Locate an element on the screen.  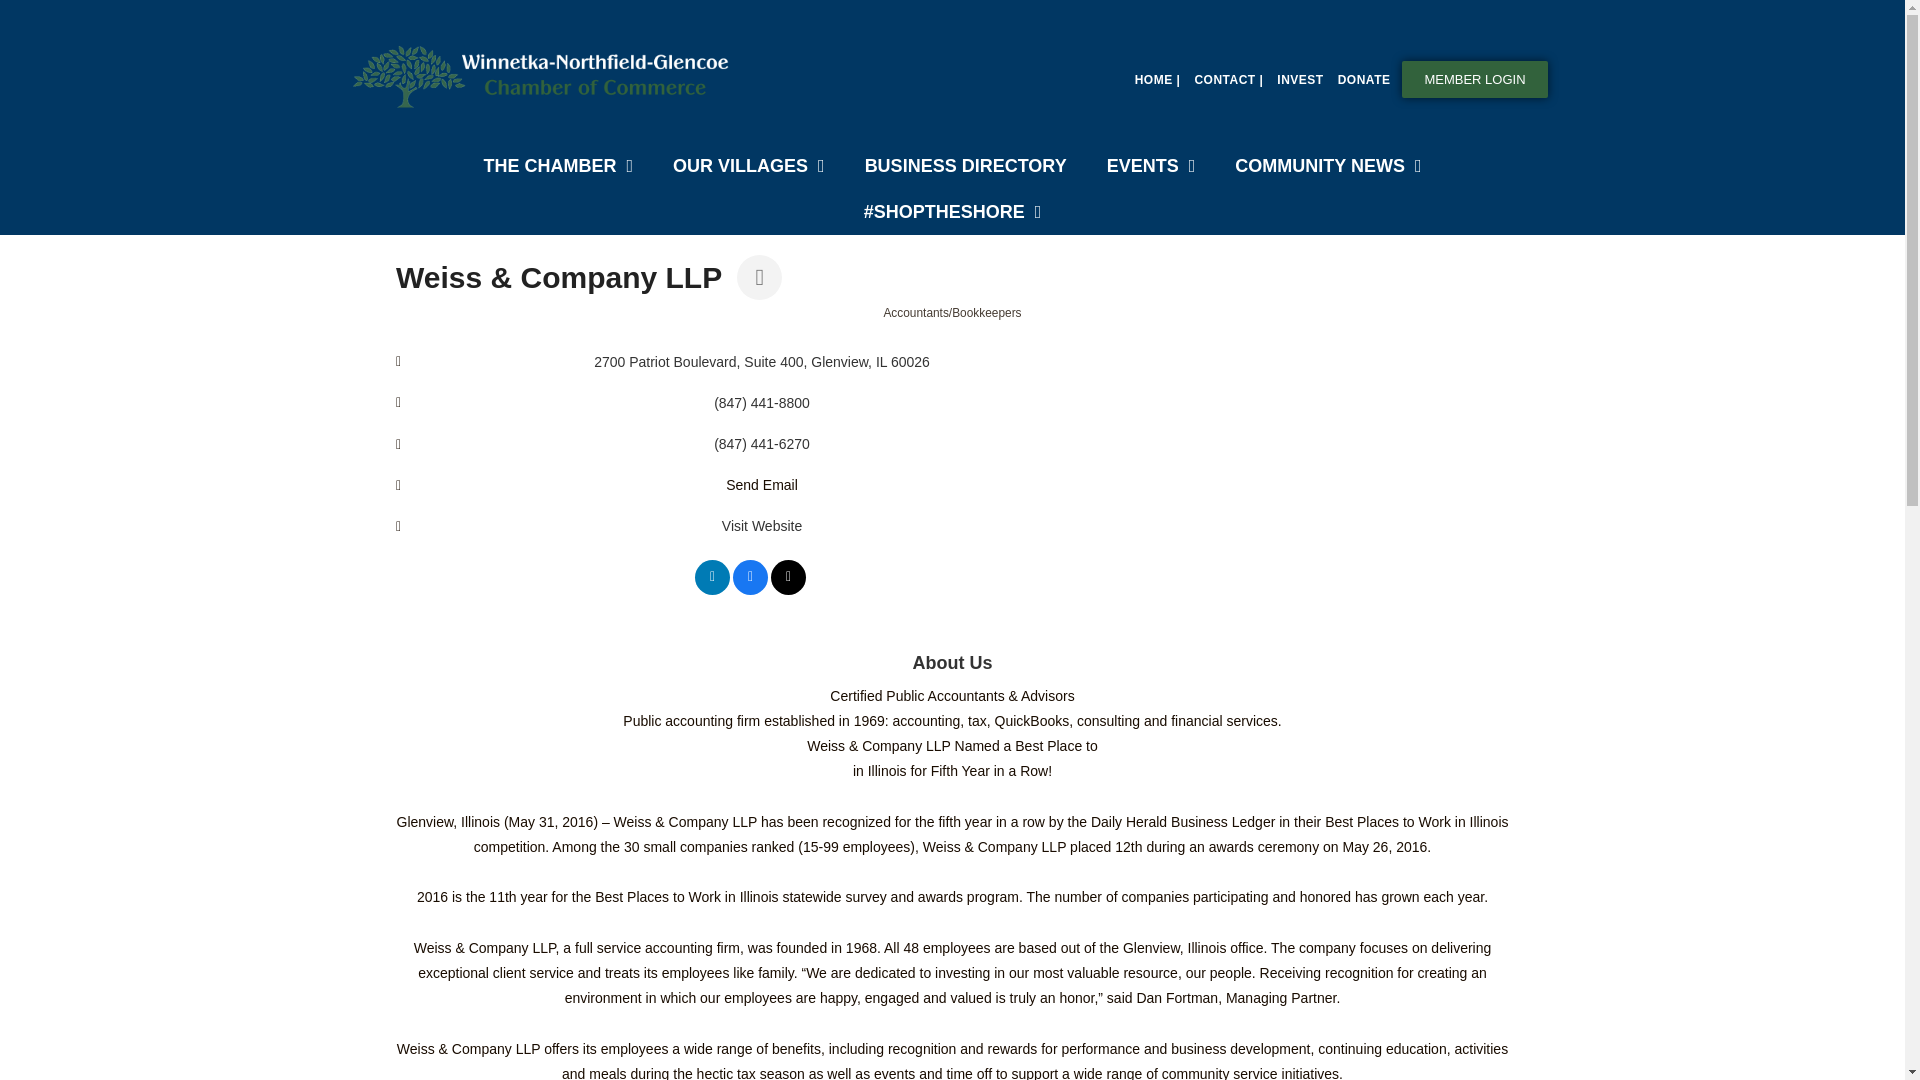
View on LinkedIn is located at coordinates (712, 590).